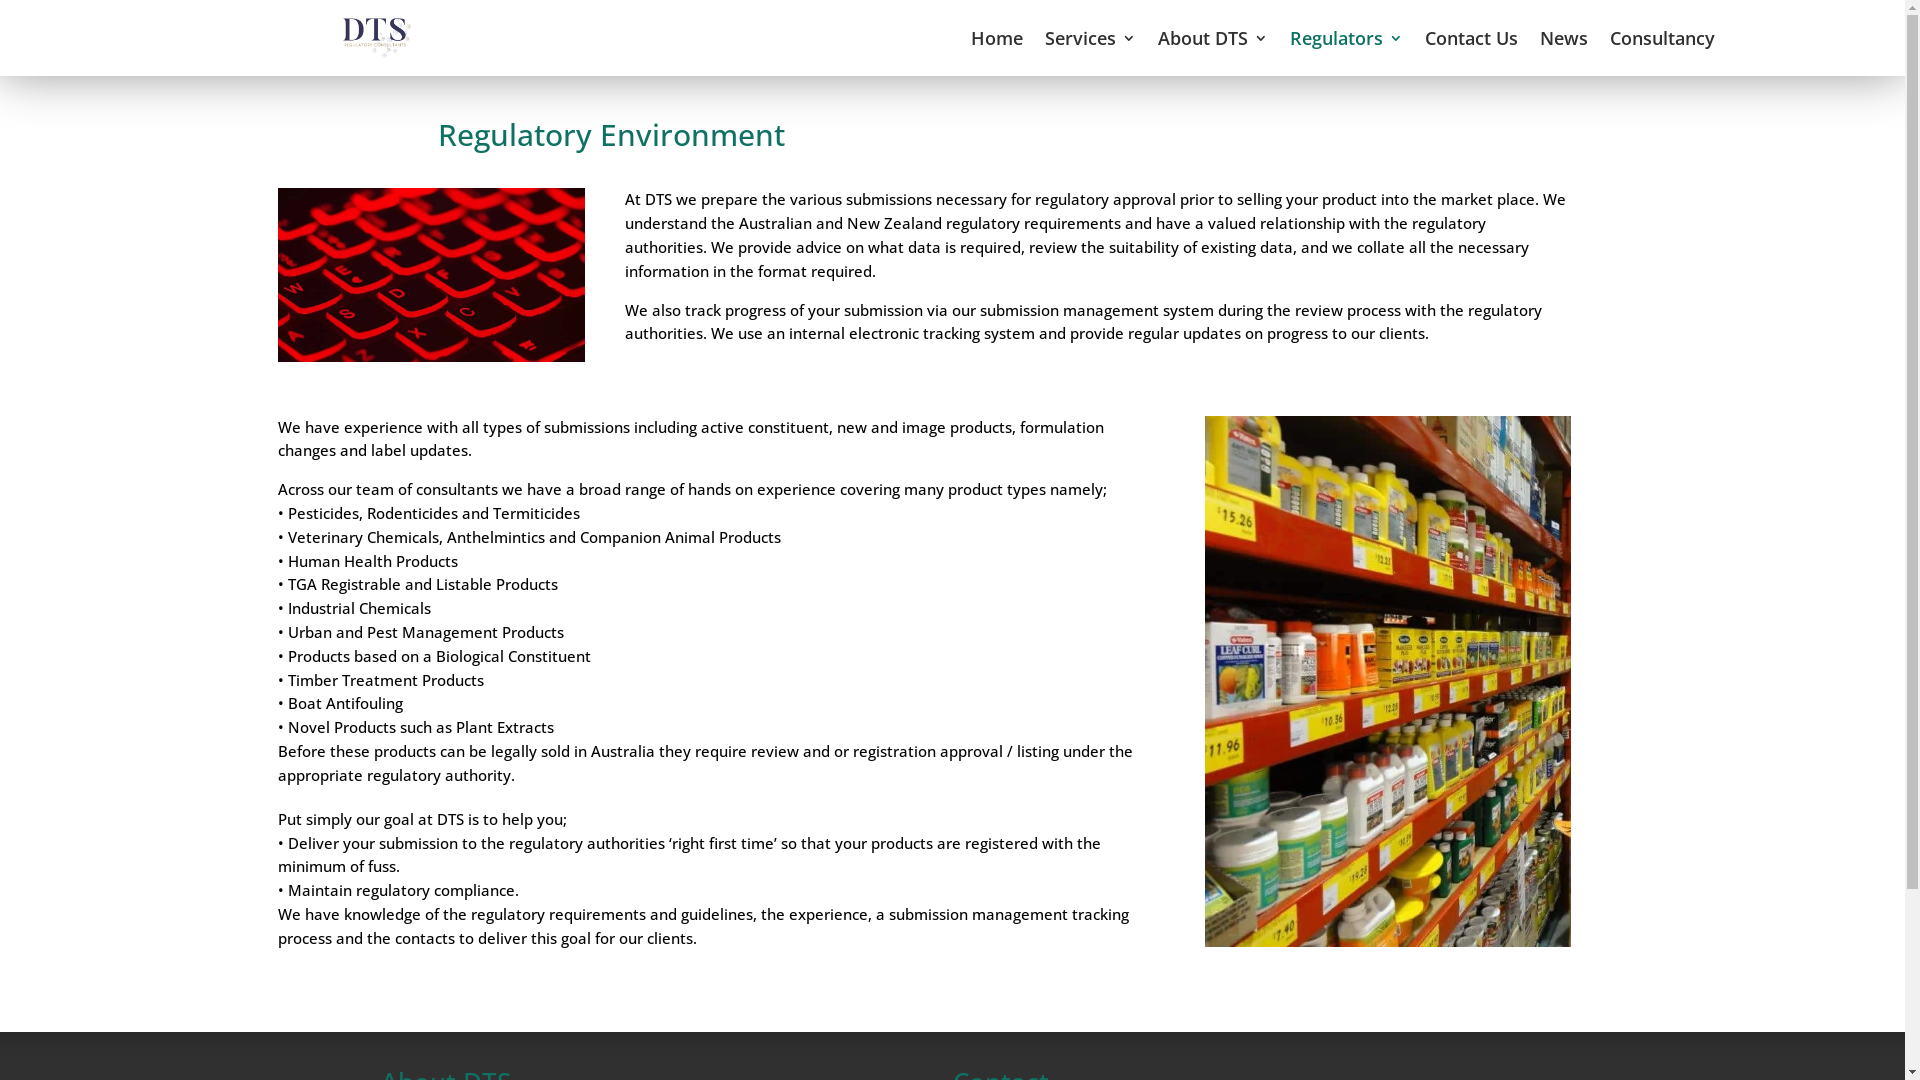 Image resolution: width=1920 pixels, height=1080 pixels. I want to click on taskin-ashiq-464194-unsplash, so click(432, 274).